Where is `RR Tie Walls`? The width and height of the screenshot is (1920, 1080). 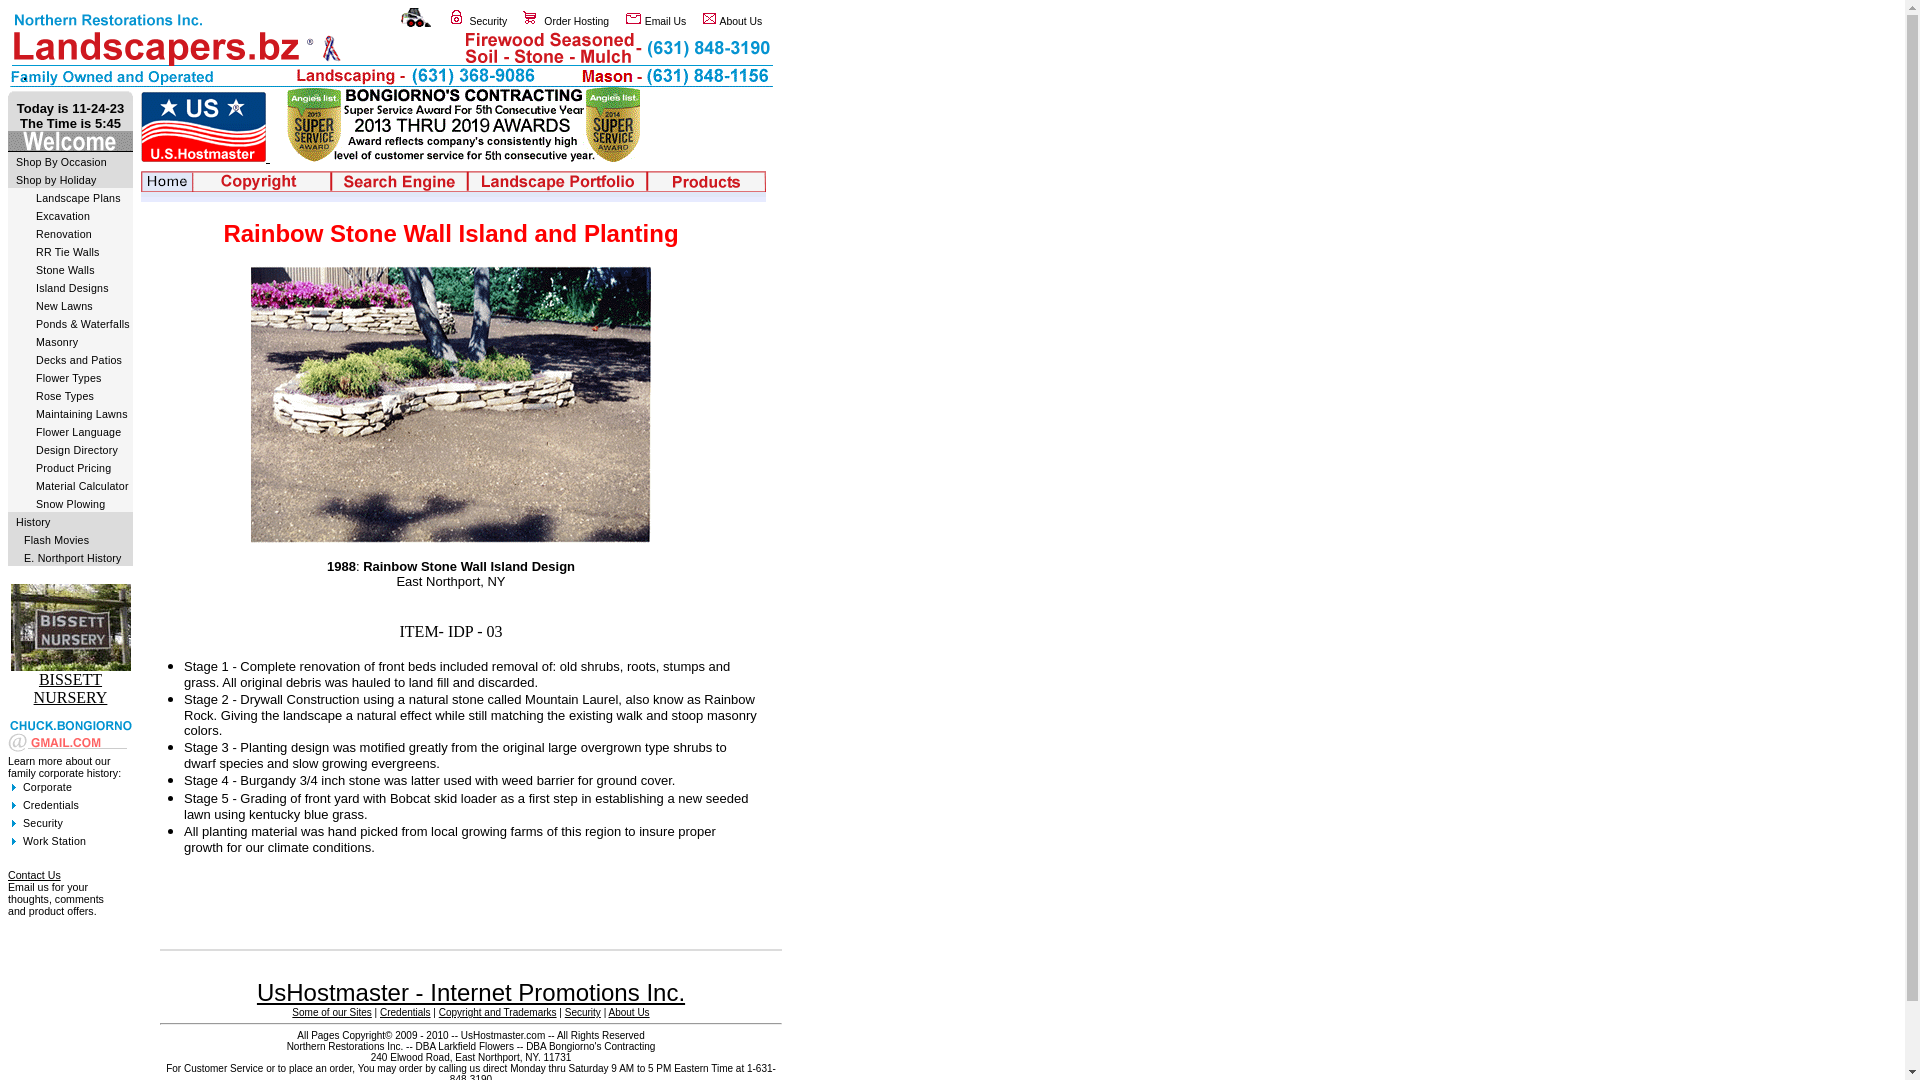 RR Tie Walls is located at coordinates (68, 252).